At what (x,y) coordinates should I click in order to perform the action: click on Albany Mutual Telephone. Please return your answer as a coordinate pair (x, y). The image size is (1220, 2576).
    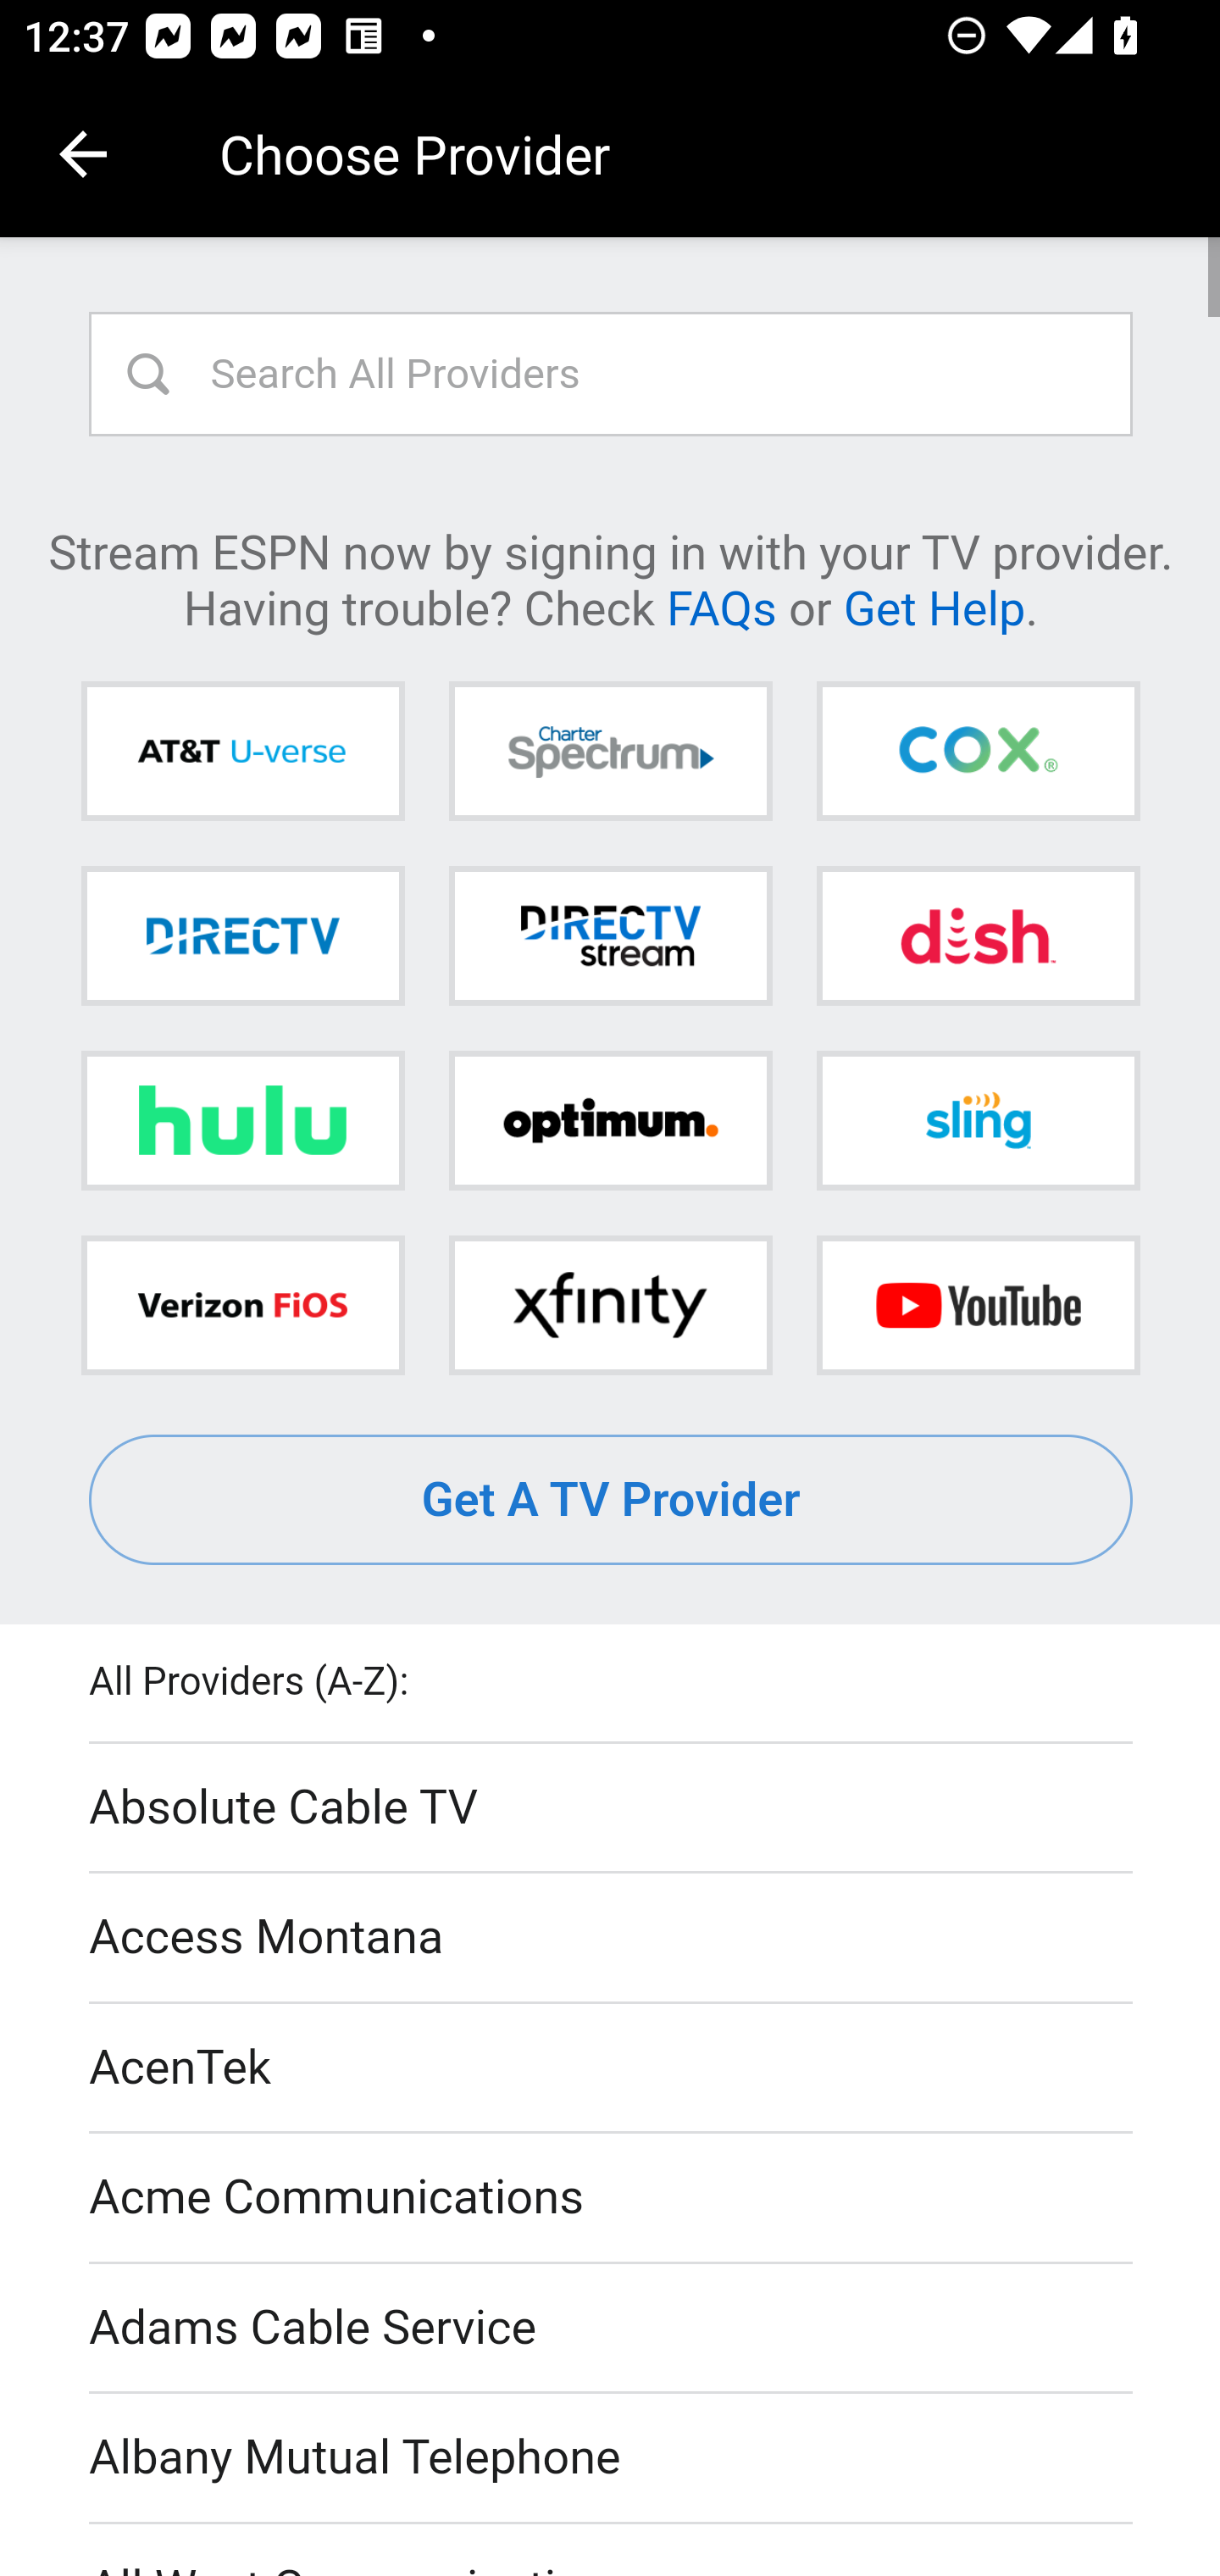
    Looking at the image, I should click on (612, 2460).